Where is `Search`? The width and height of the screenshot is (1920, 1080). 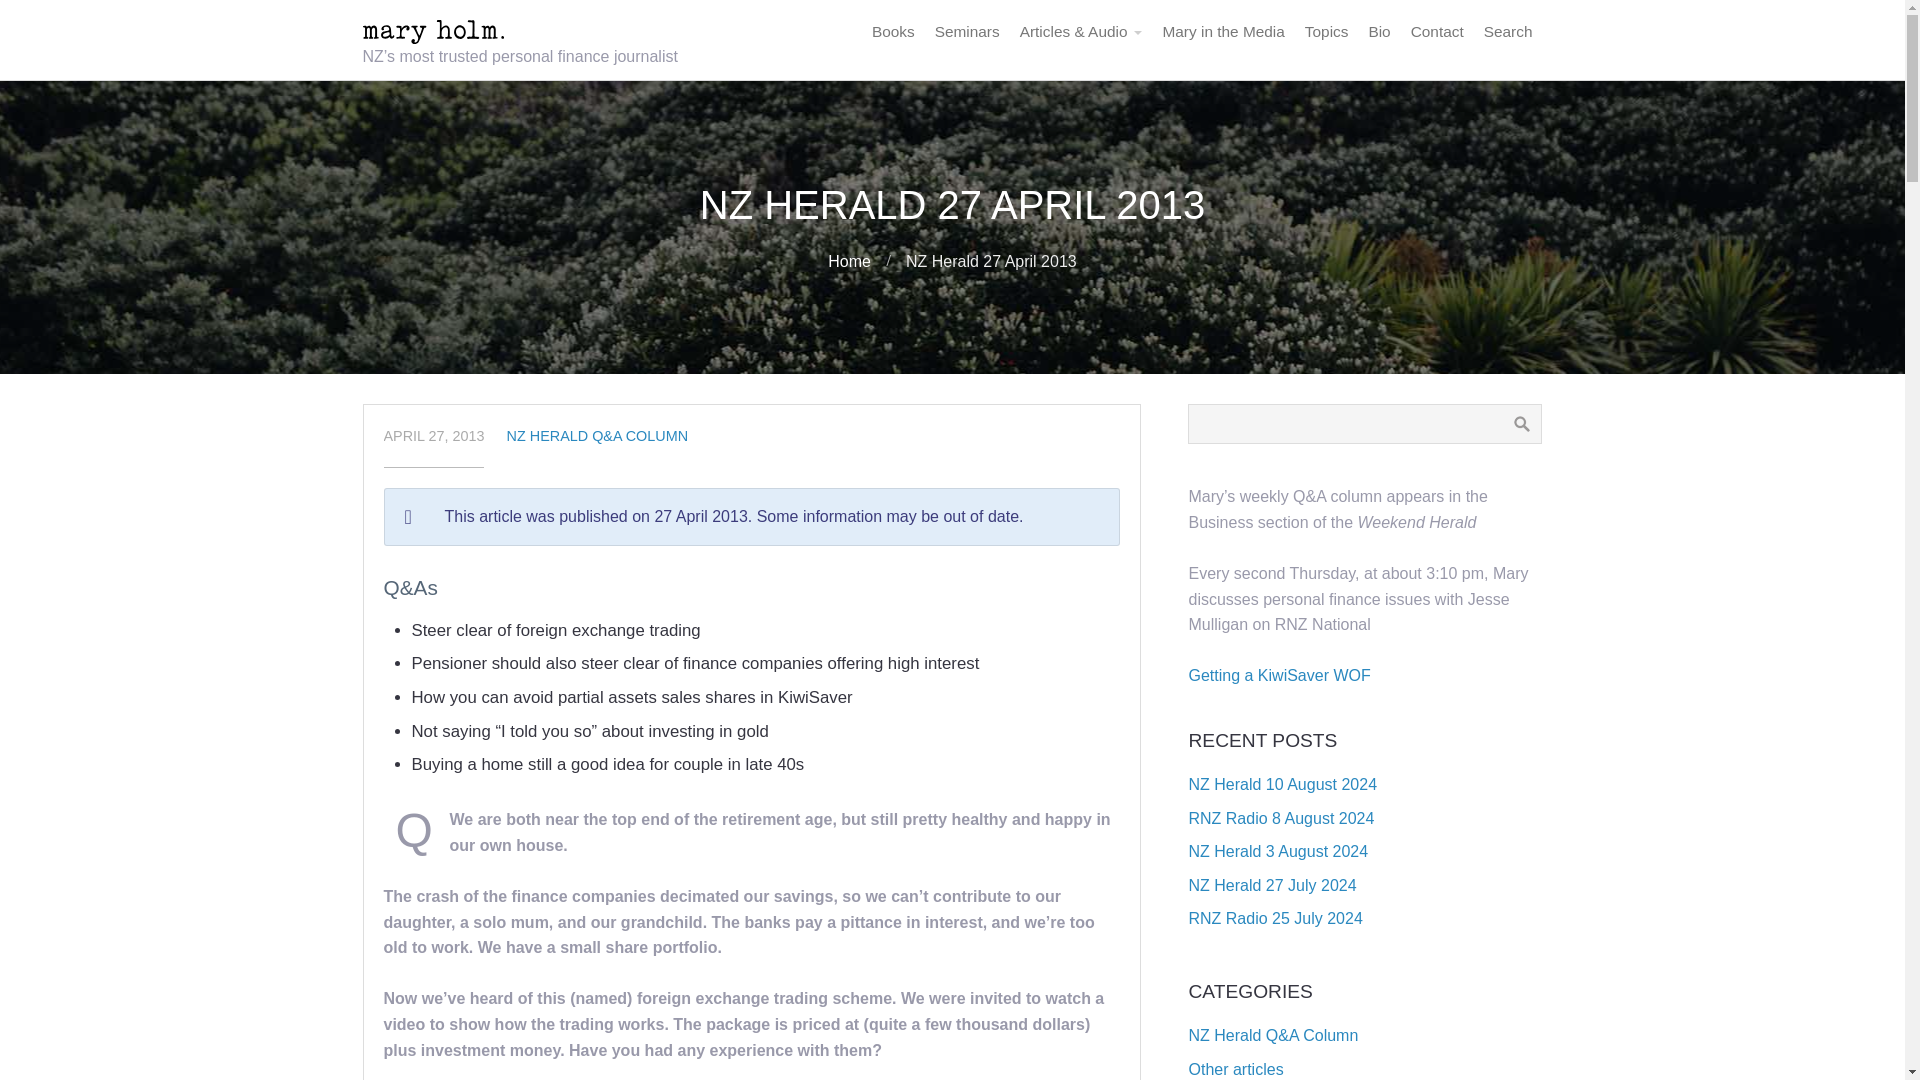 Search is located at coordinates (1521, 423).